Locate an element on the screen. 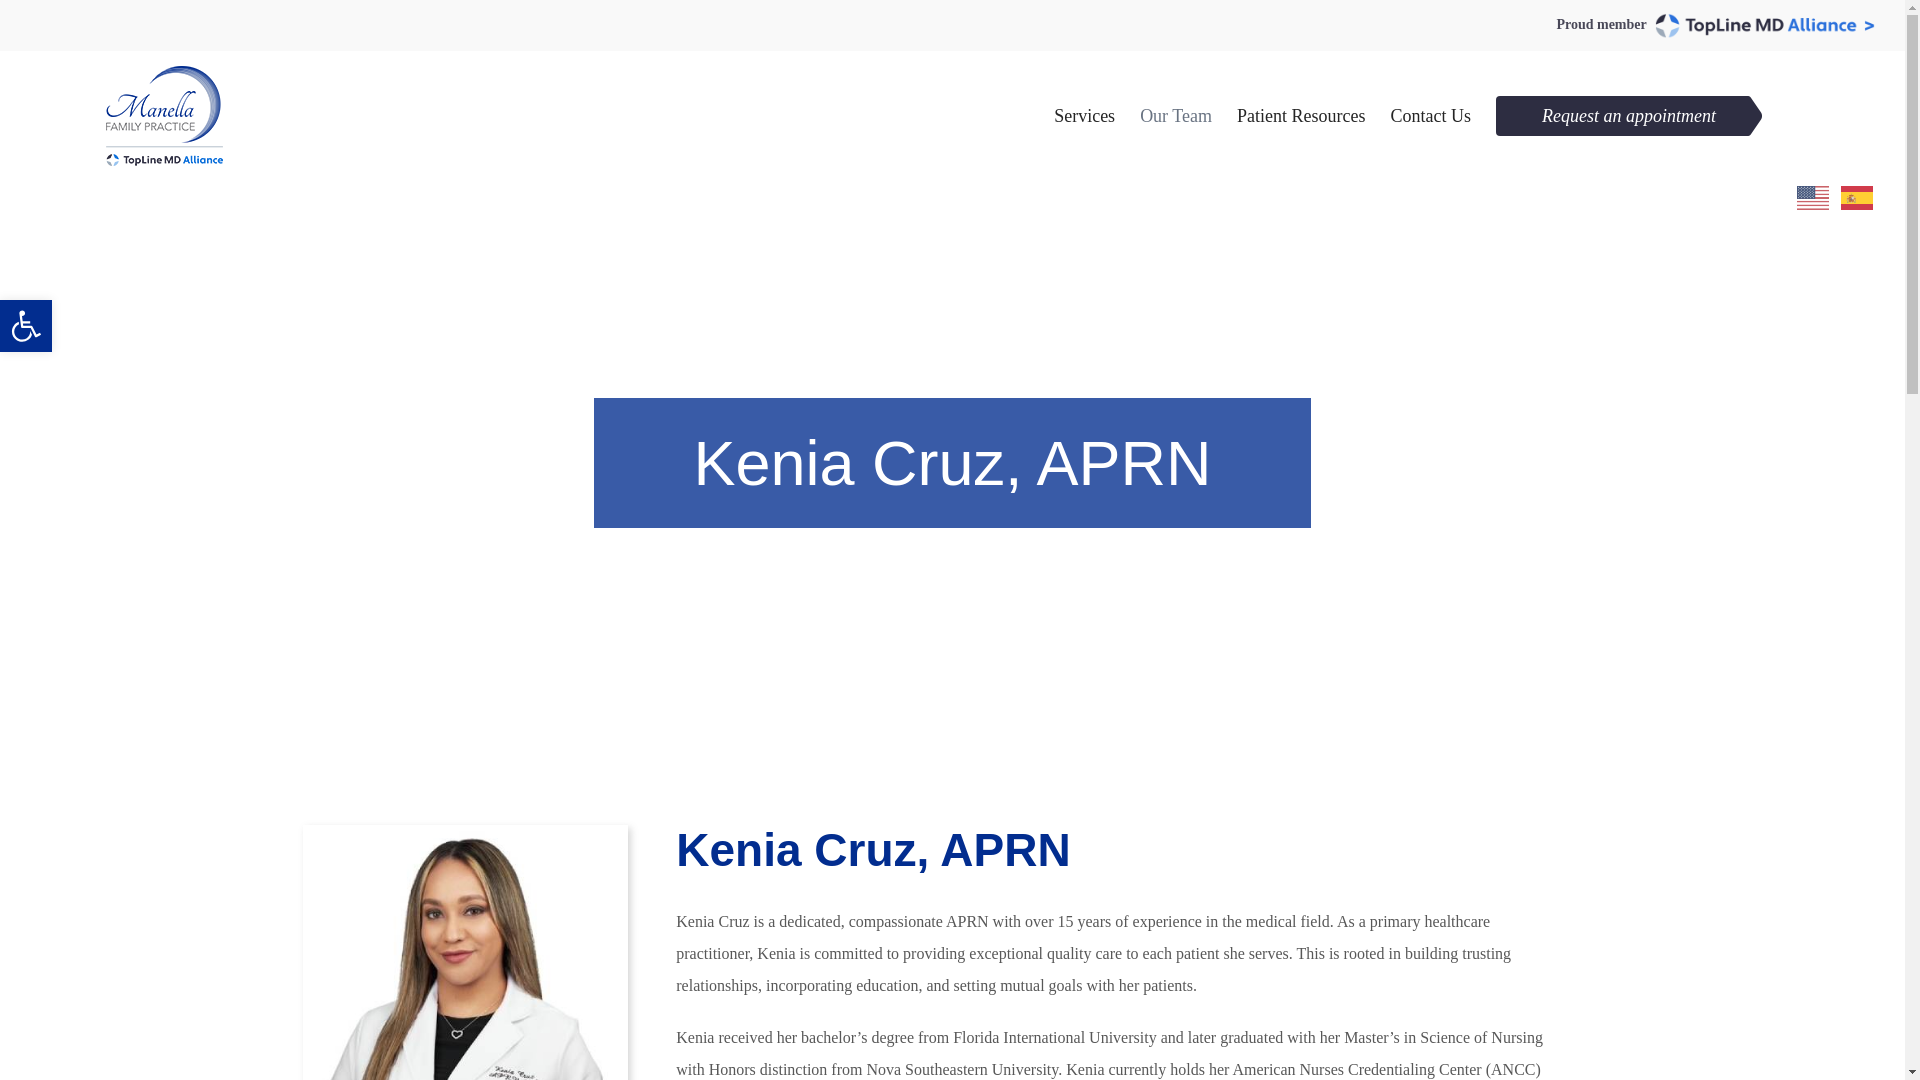 This screenshot has width=1920, height=1080. Request an appointment is located at coordinates (464, 952).